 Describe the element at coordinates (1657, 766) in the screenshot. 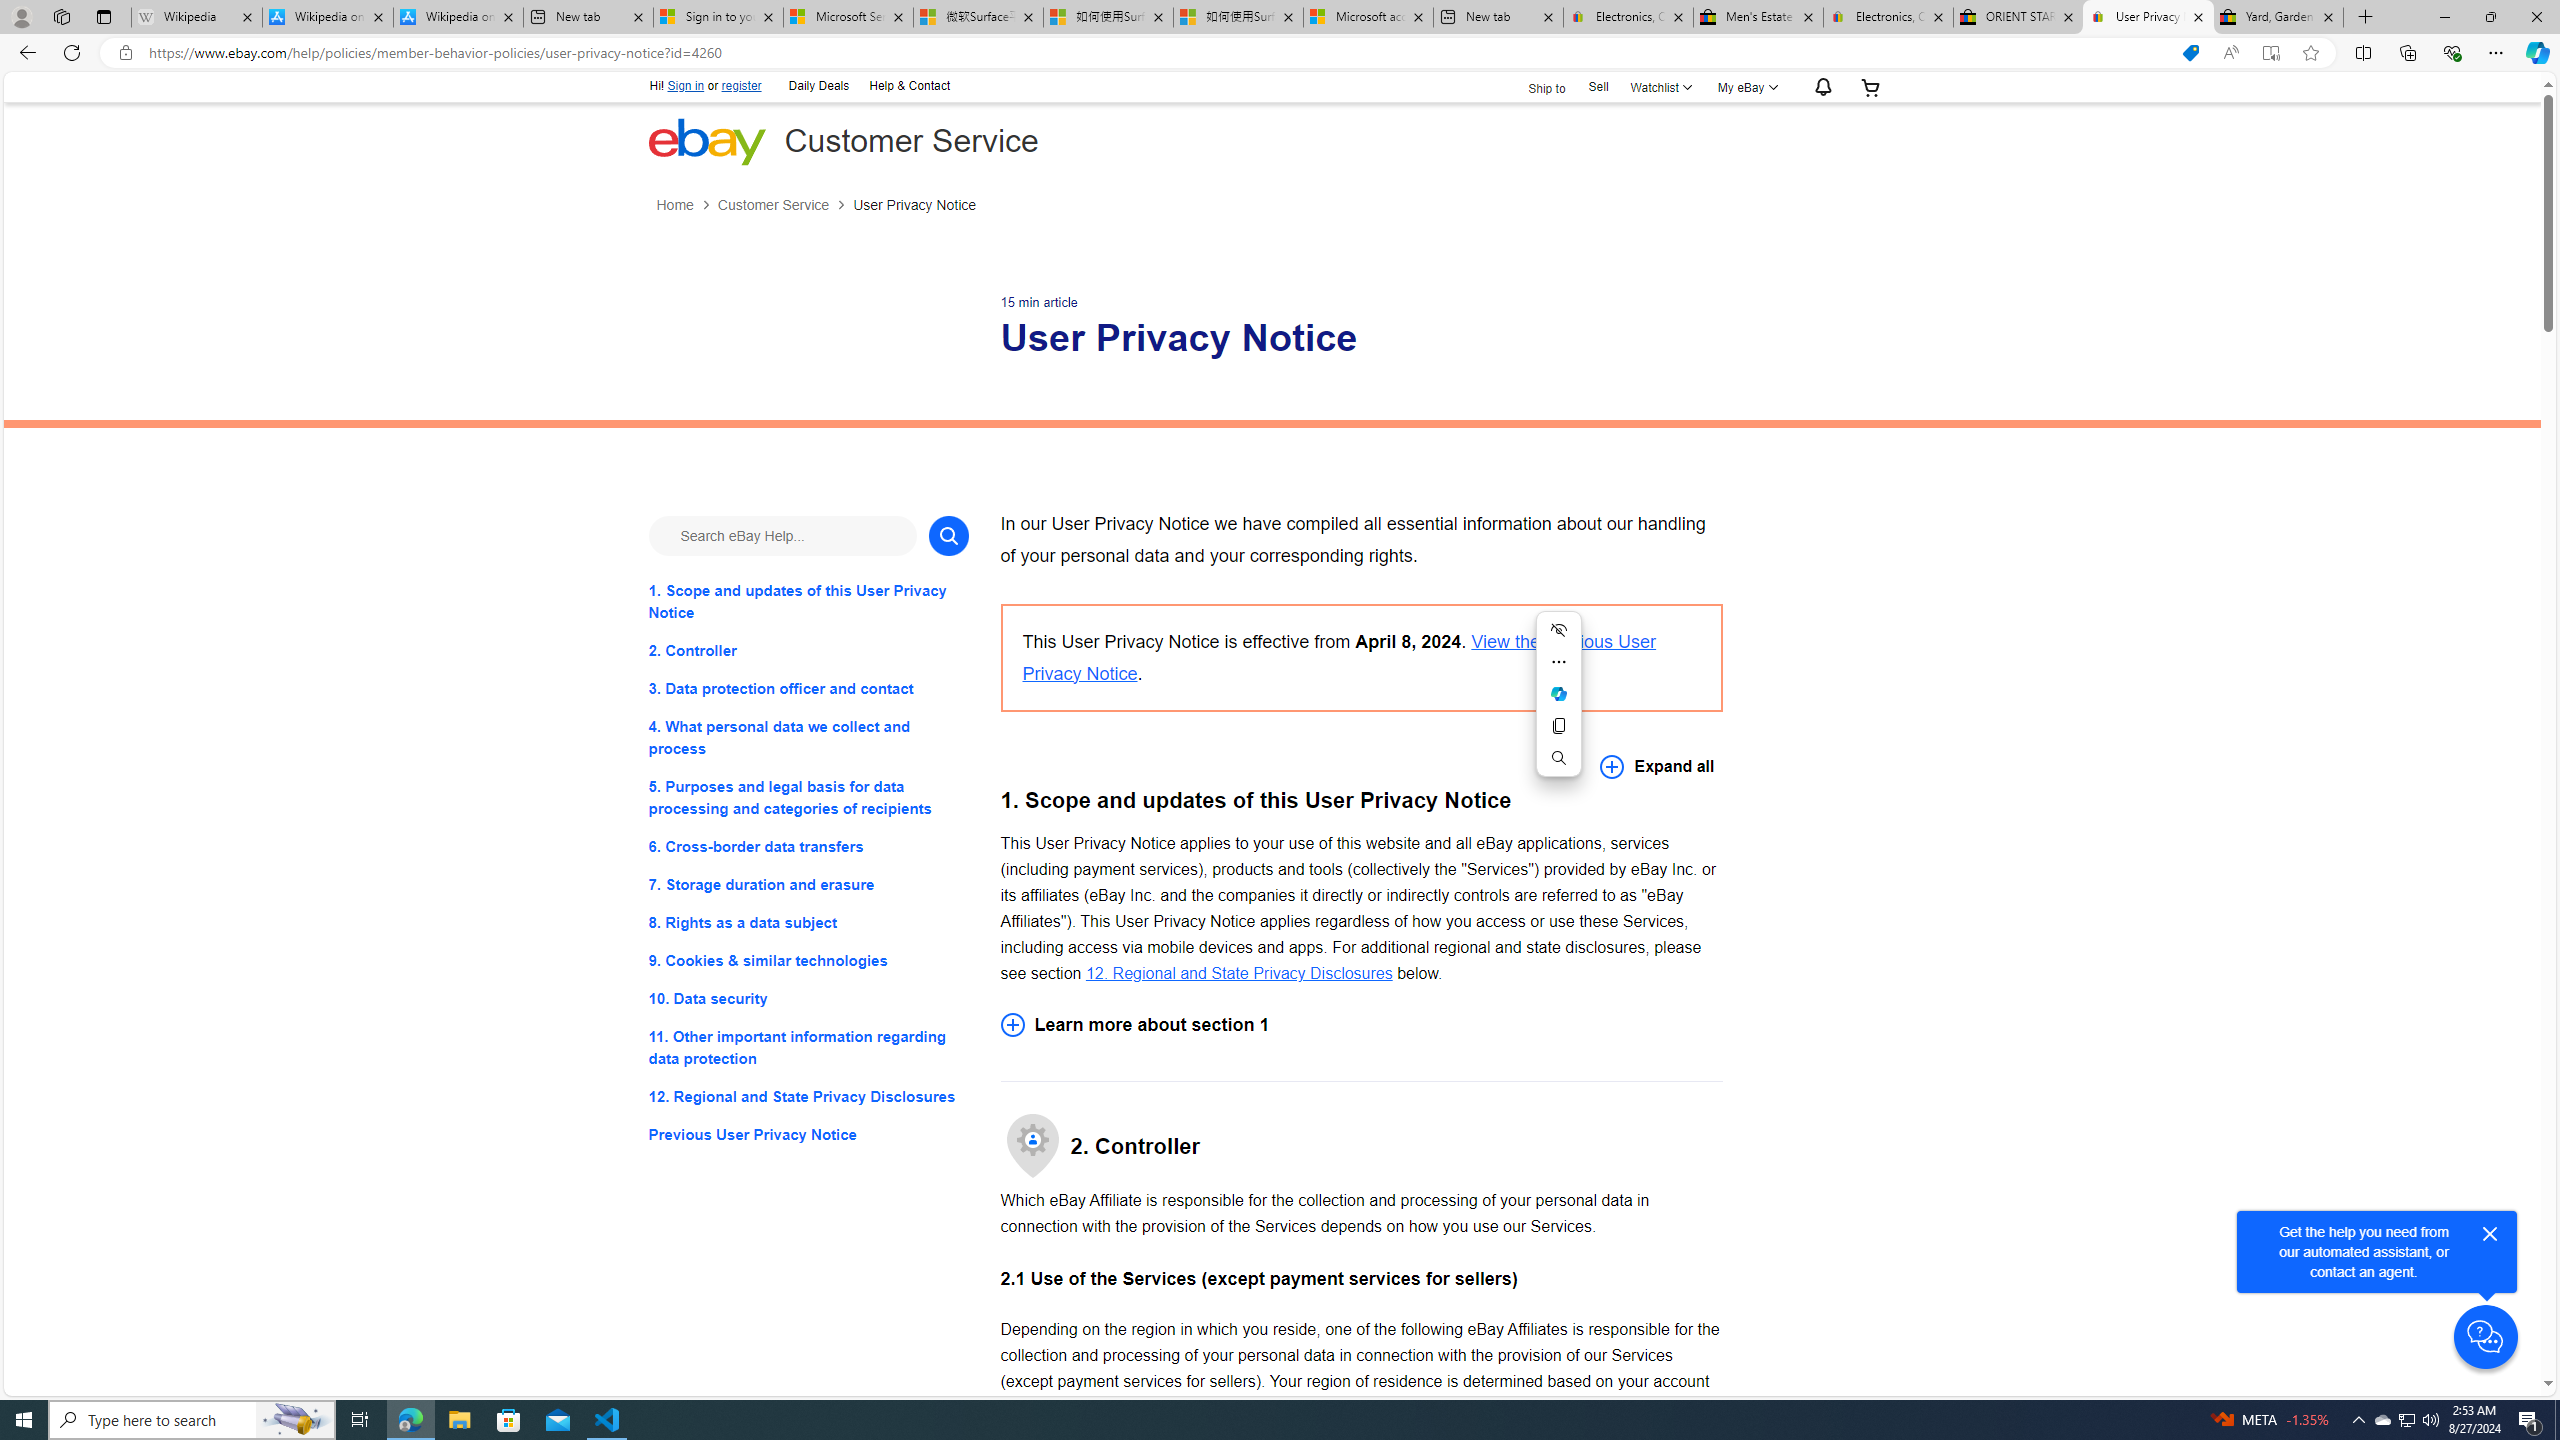

I see `Expand all` at that location.